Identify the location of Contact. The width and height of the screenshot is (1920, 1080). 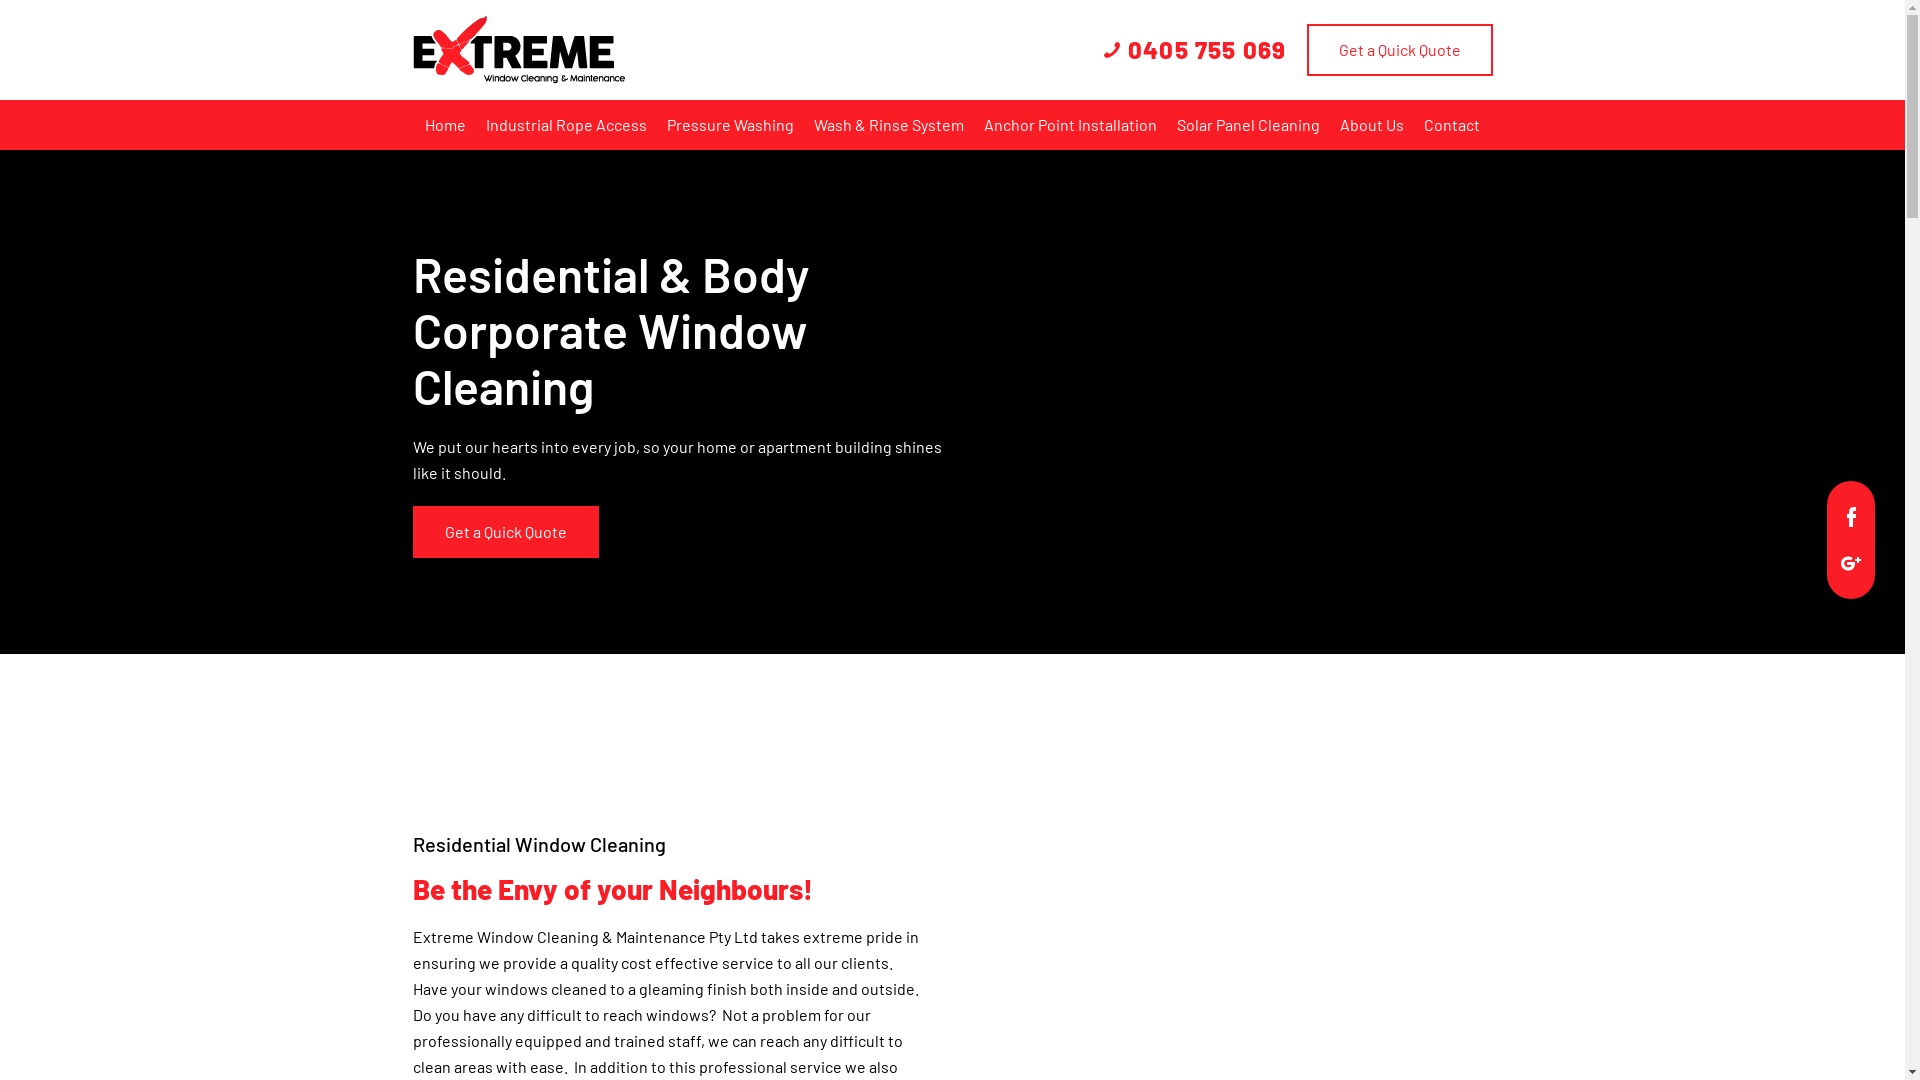
(1452, 125).